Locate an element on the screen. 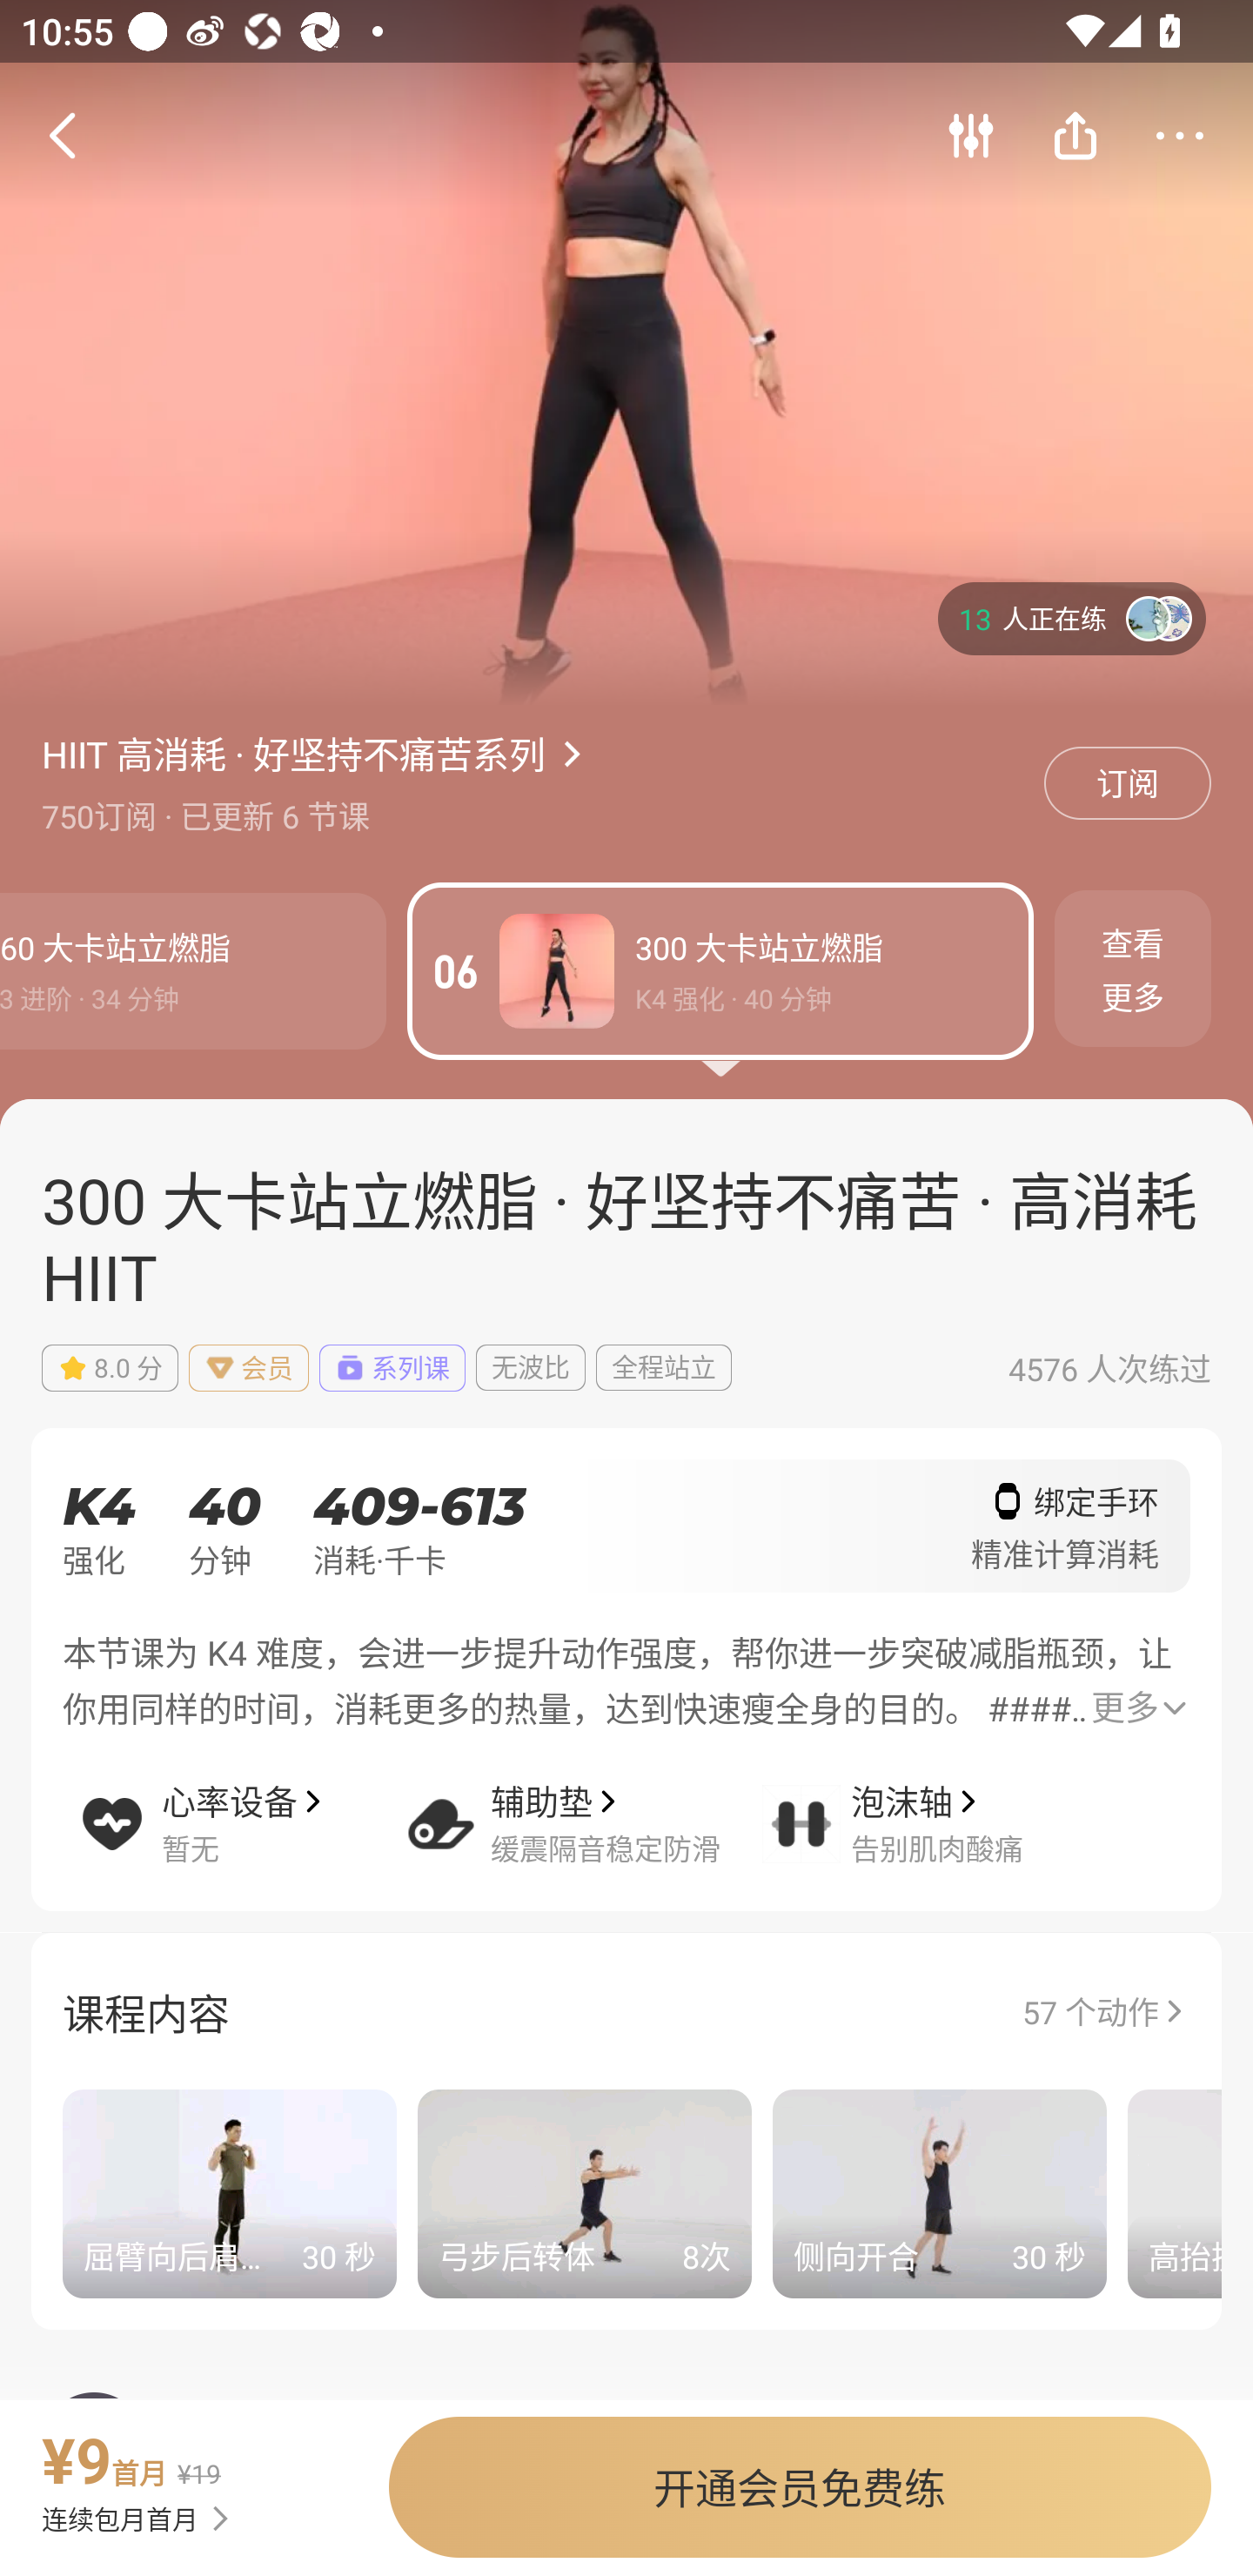  心率设备 暂无 is located at coordinates (237, 1803).